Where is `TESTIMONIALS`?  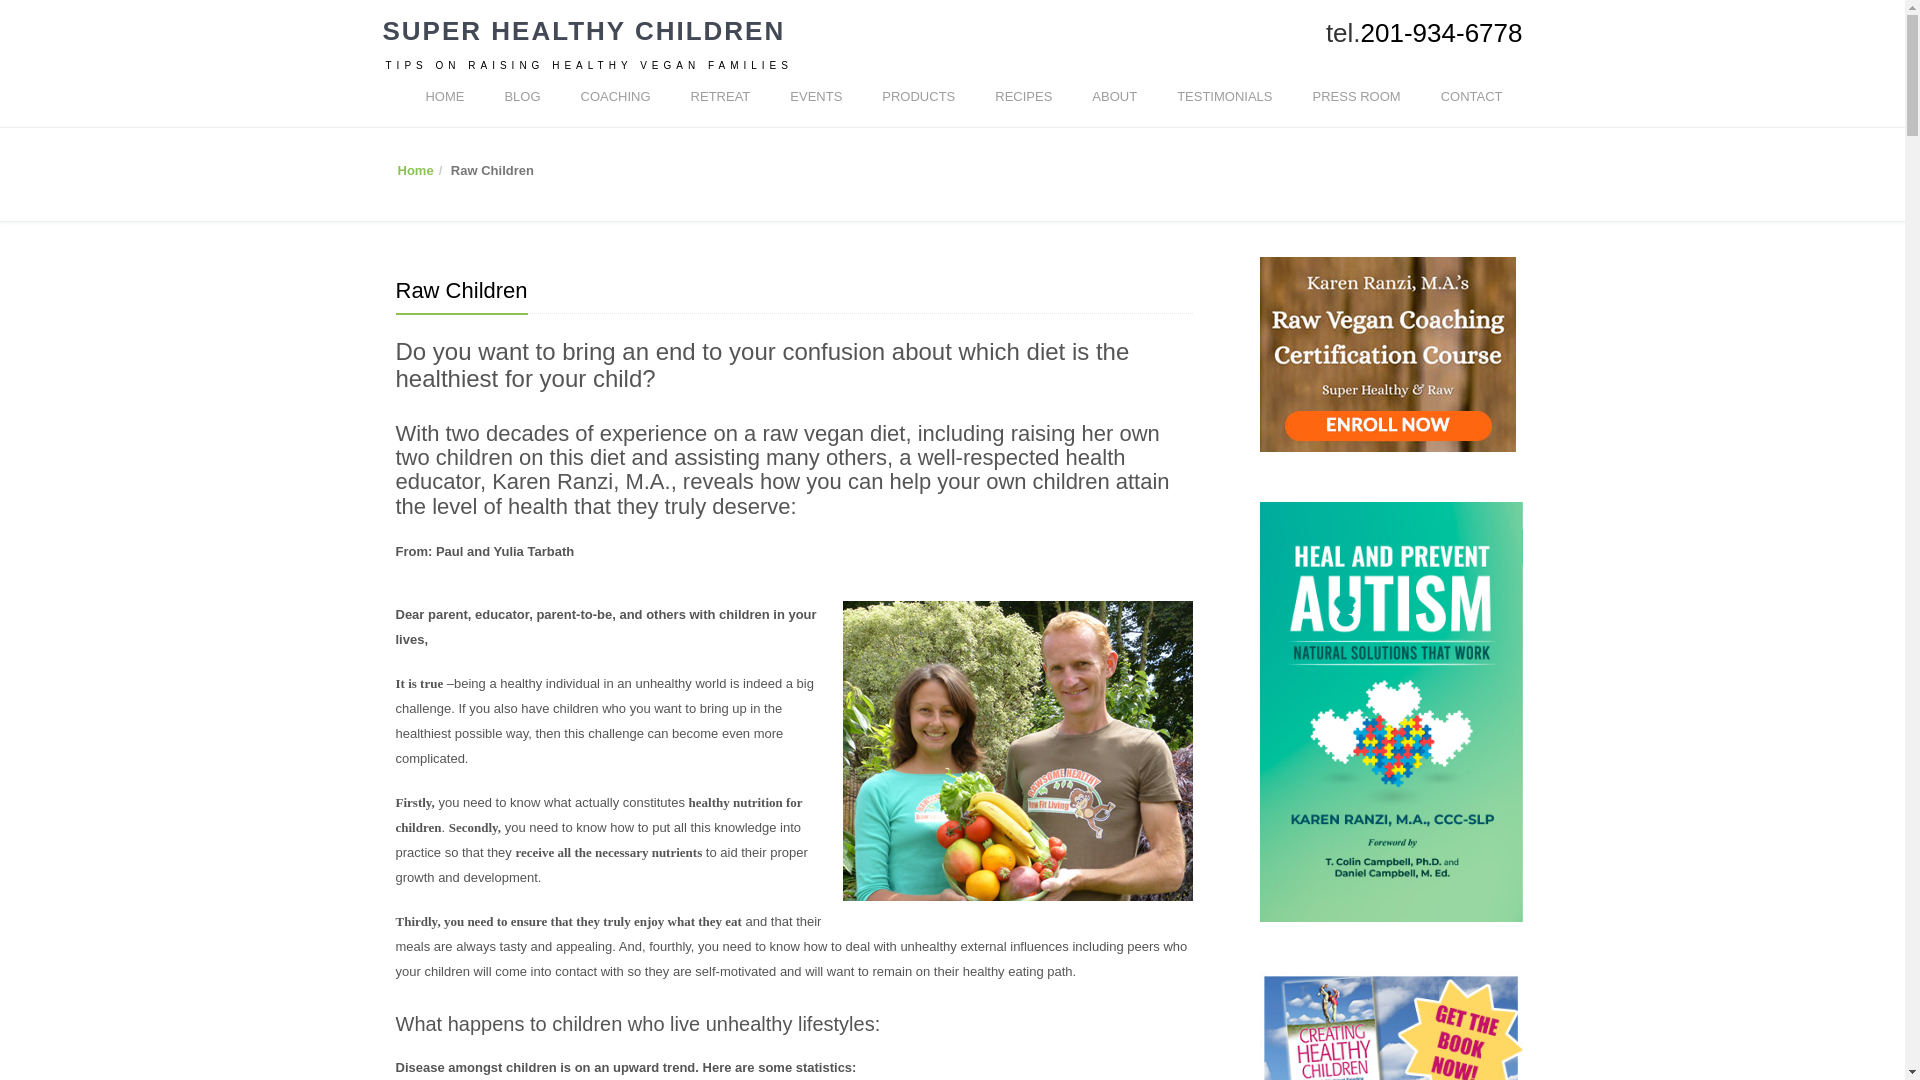 TESTIMONIALS is located at coordinates (1224, 96).